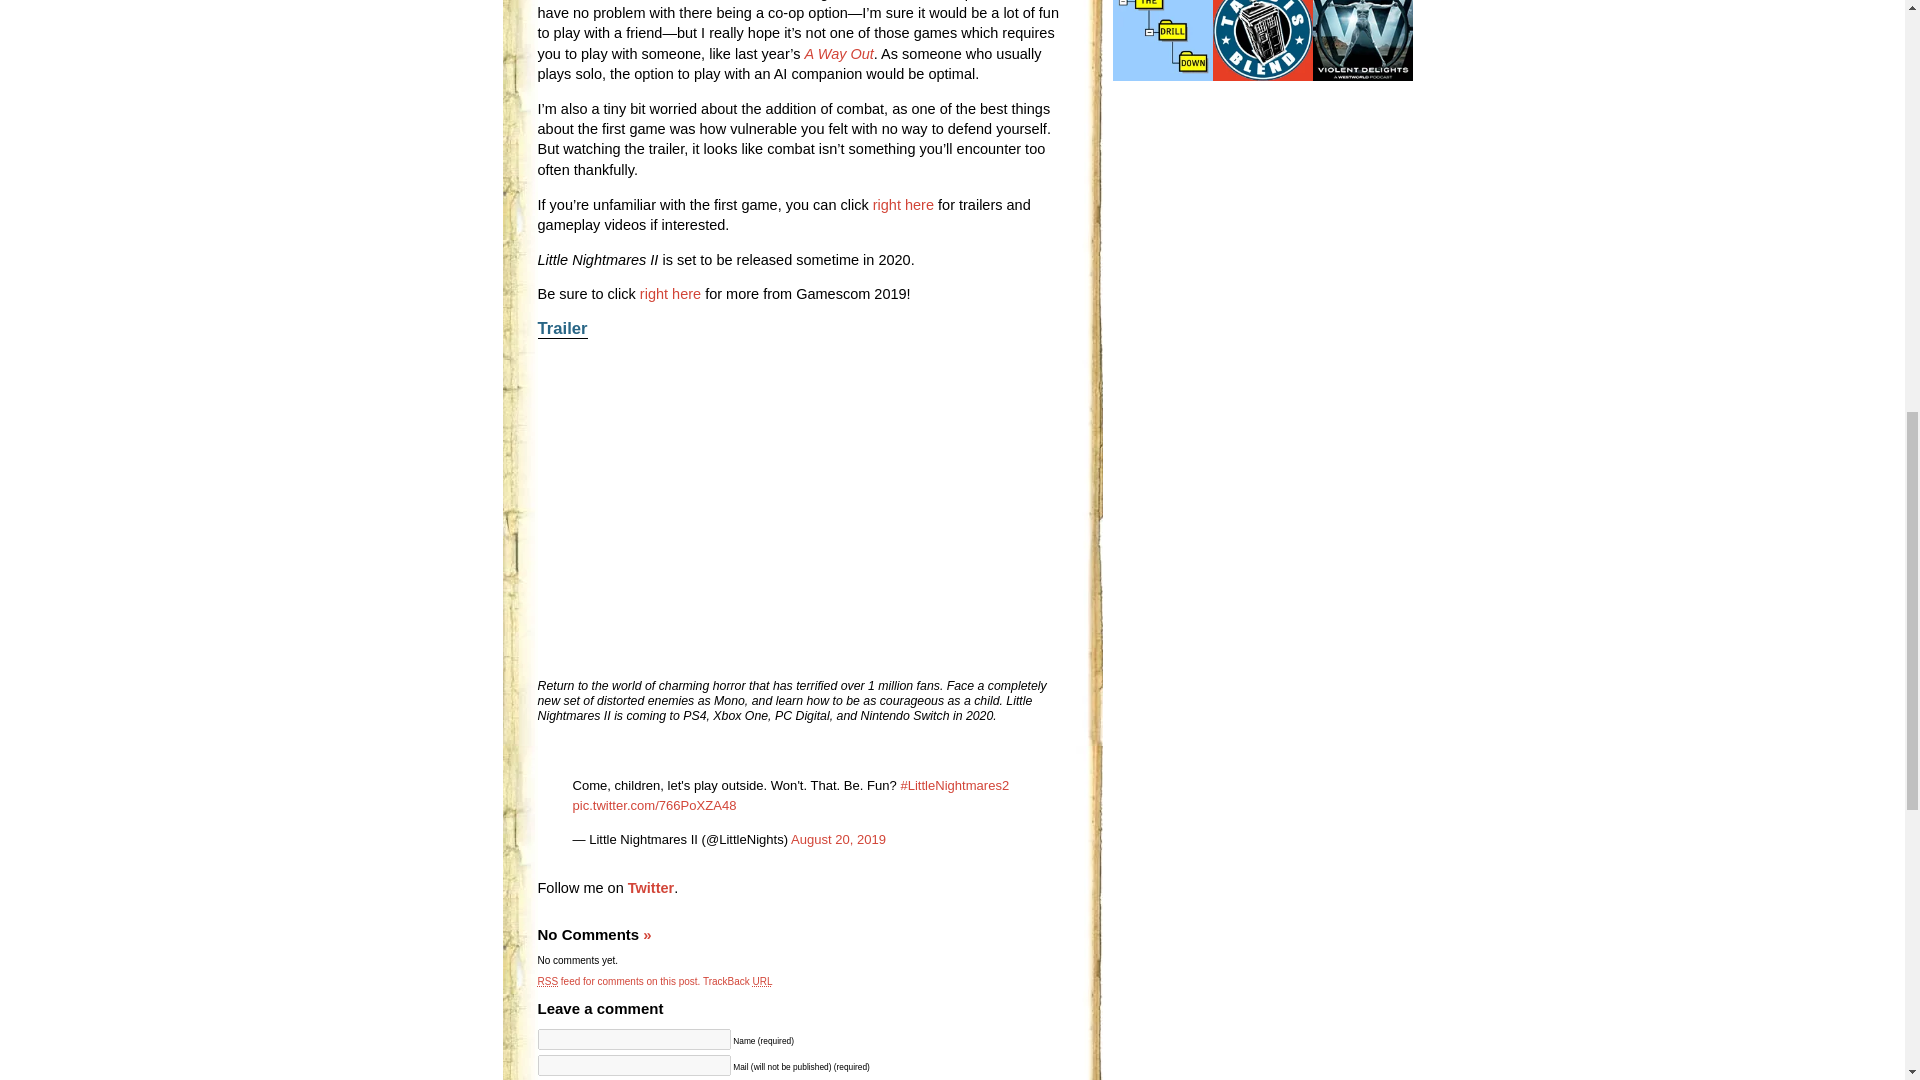 This screenshot has height=1080, width=1920. I want to click on RSS feed for comments on this post., so click(618, 982).